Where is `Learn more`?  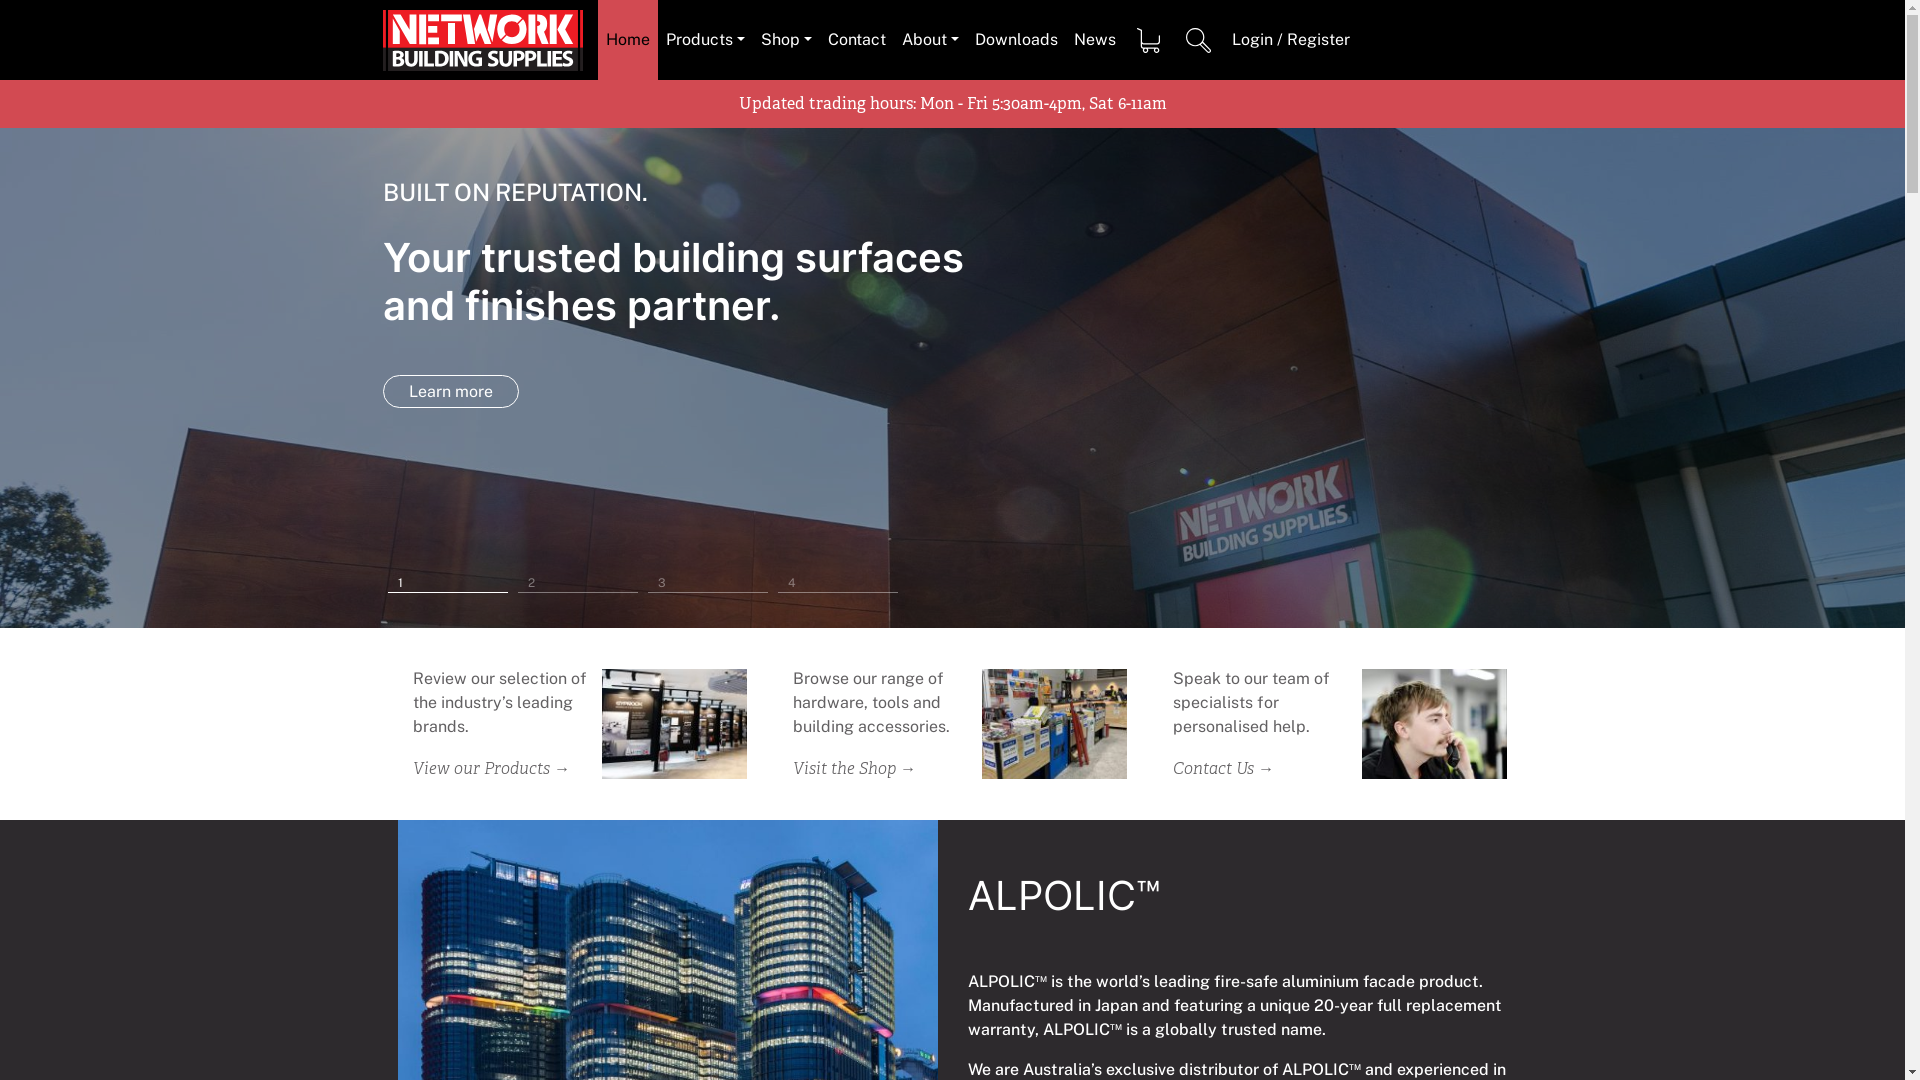
Learn more is located at coordinates (450, 392).